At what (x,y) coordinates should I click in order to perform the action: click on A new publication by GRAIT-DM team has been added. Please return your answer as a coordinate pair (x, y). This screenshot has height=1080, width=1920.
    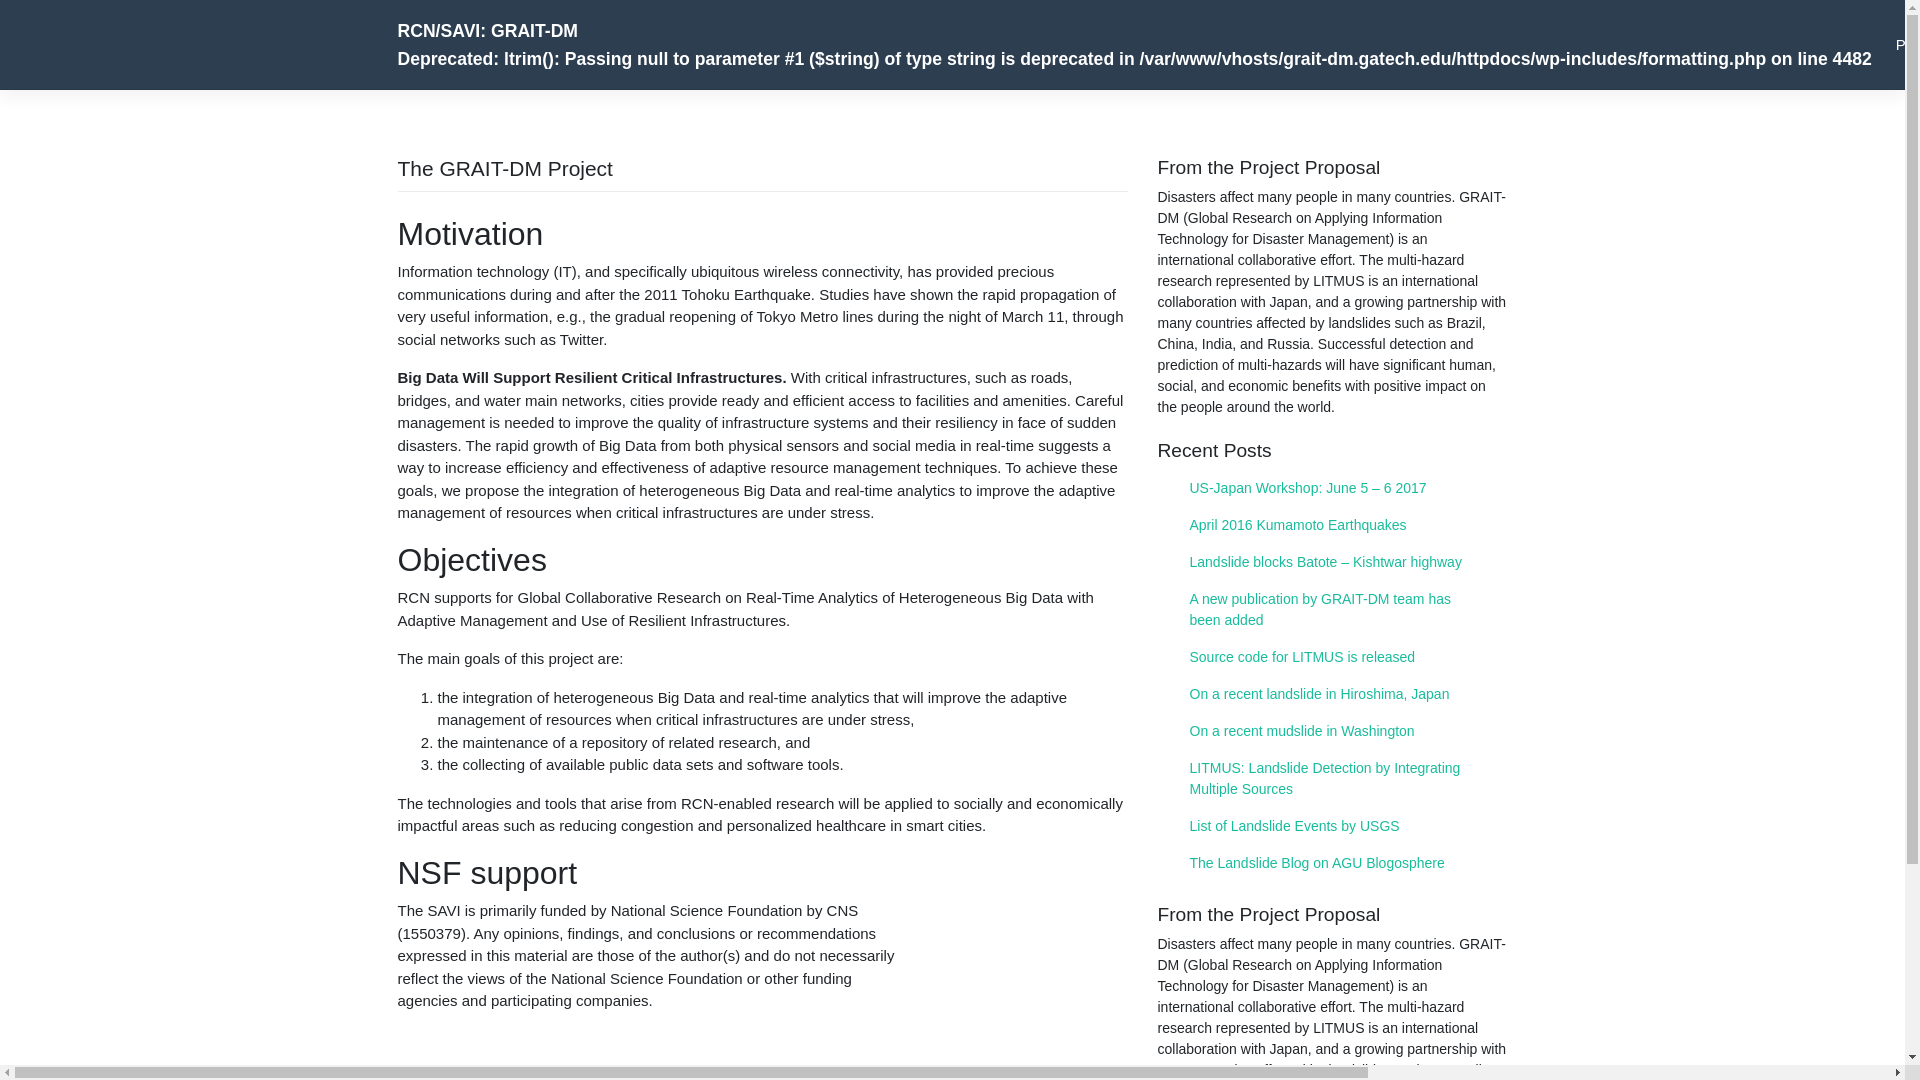
    Looking at the image, I should click on (1332, 610).